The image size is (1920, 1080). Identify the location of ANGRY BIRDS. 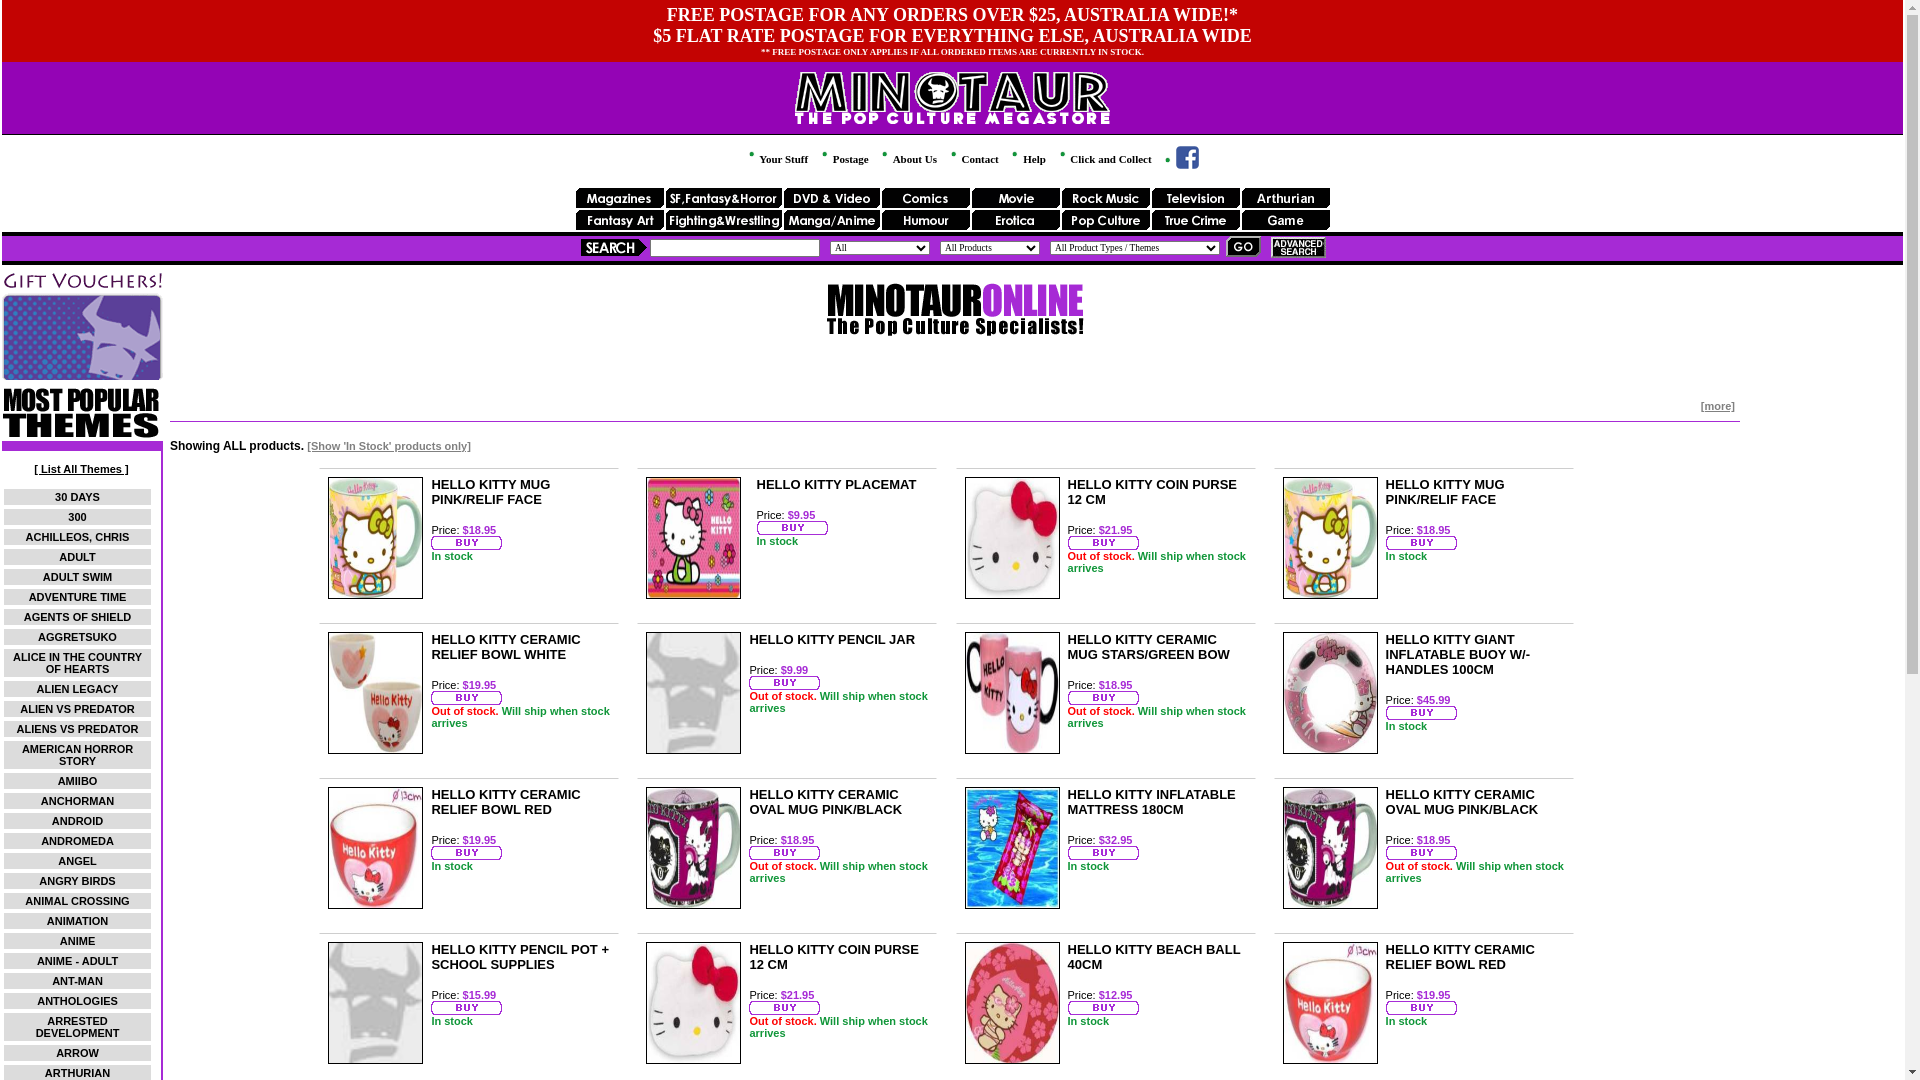
(77, 881).